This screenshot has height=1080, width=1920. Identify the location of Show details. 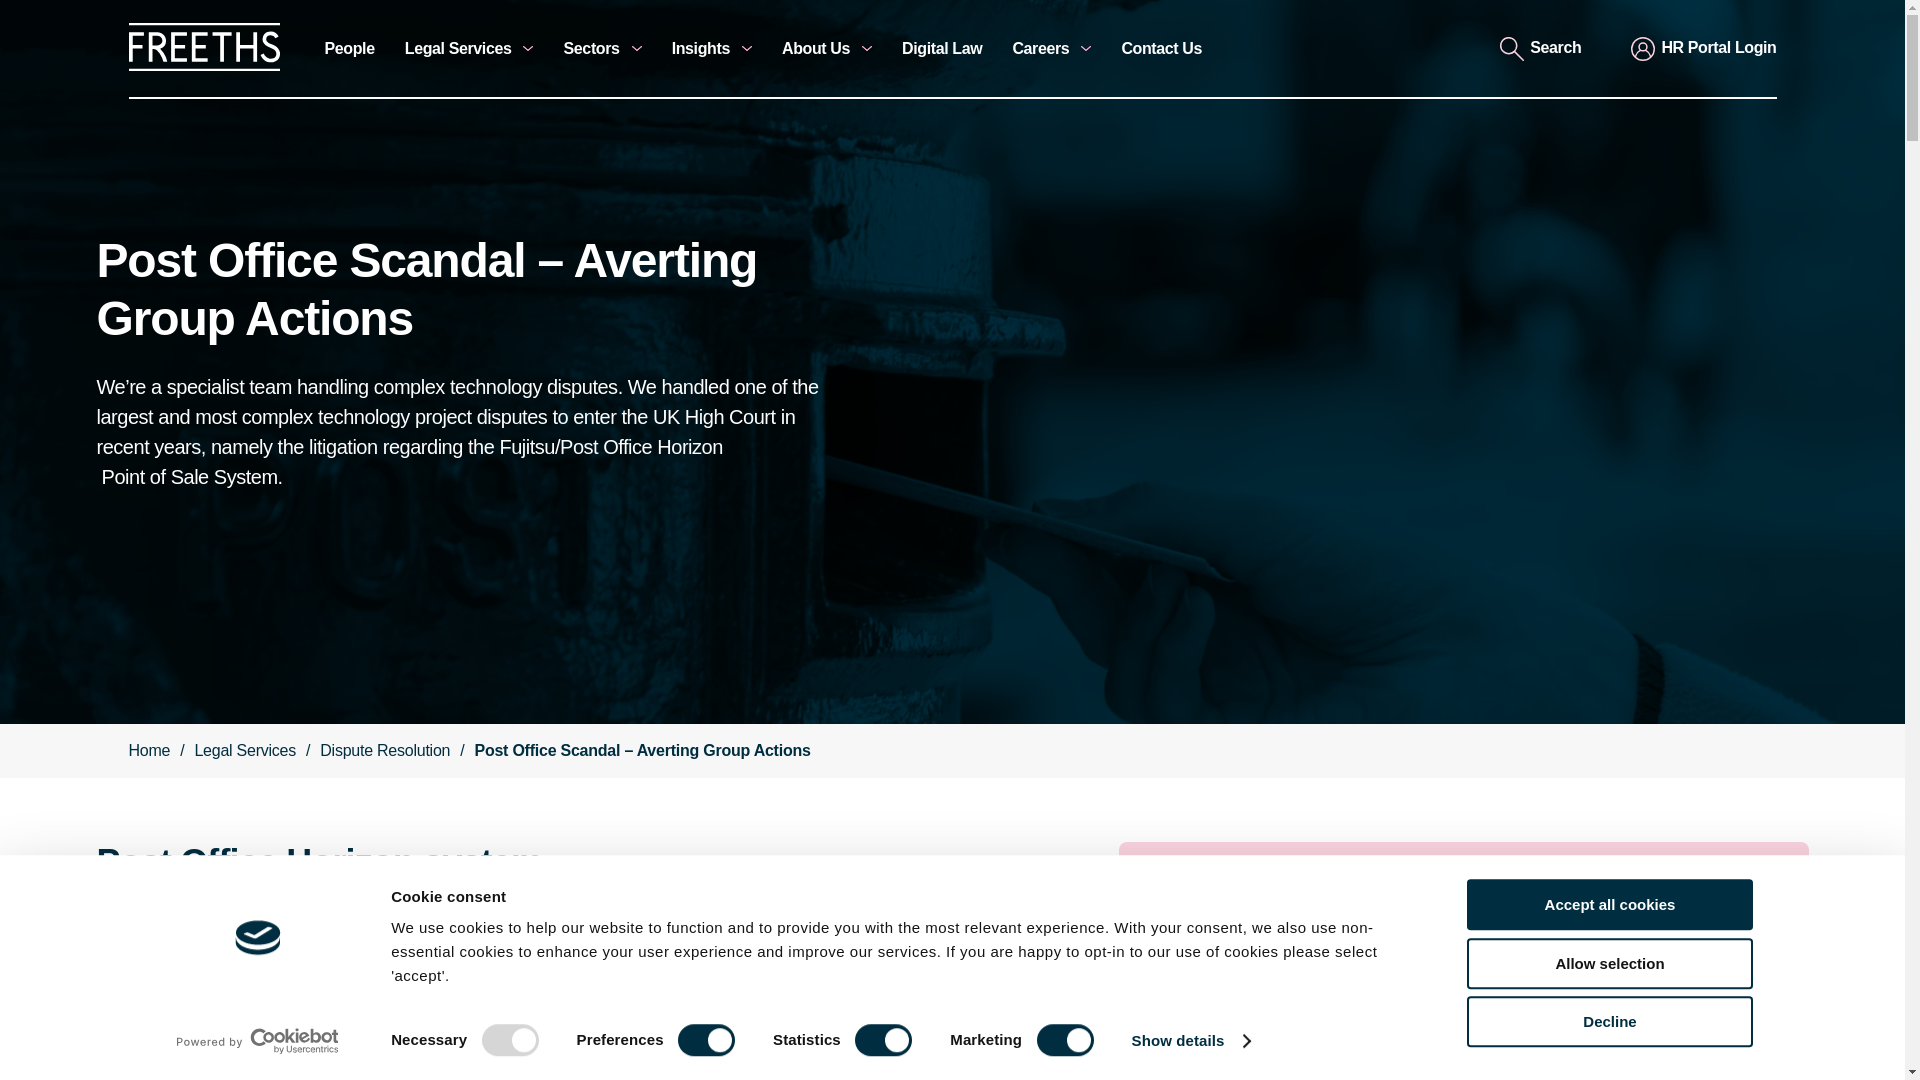
(1190, 1041).